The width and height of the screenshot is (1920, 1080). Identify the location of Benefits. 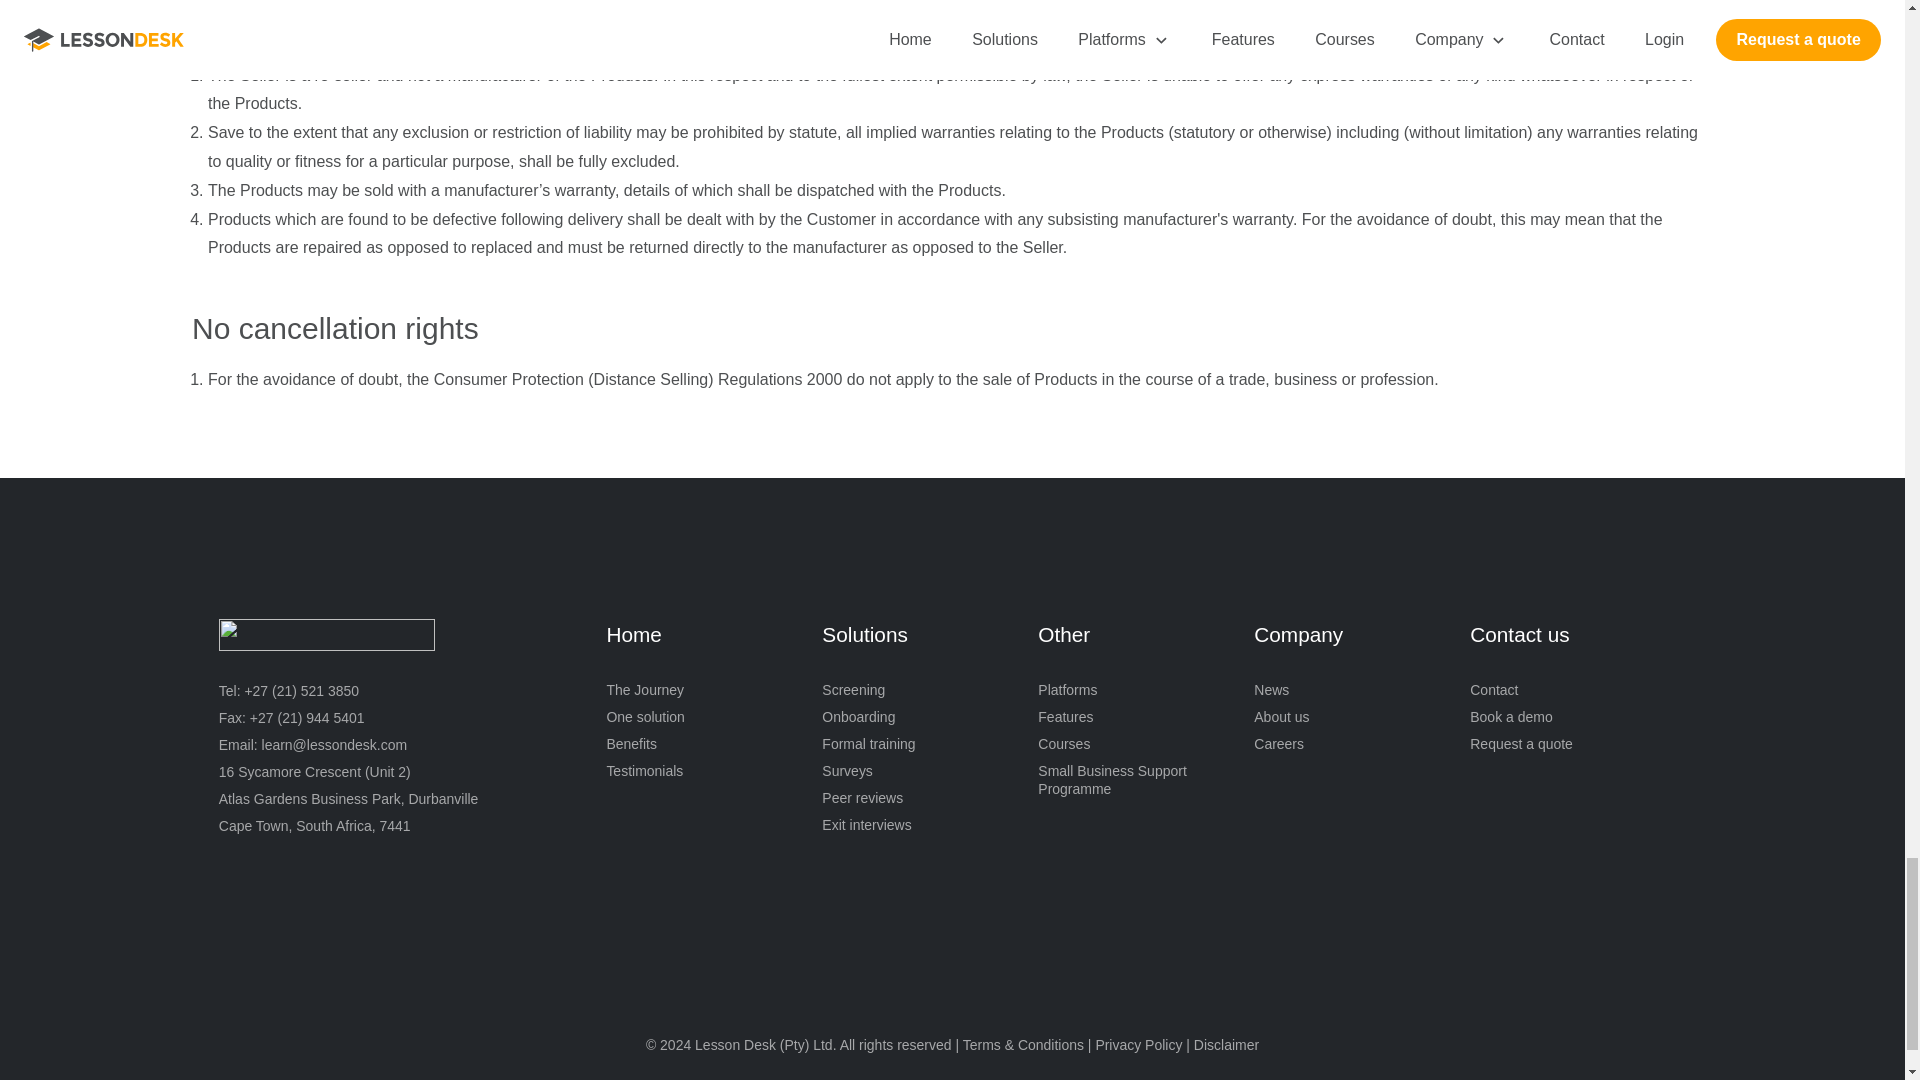
(631, 744).